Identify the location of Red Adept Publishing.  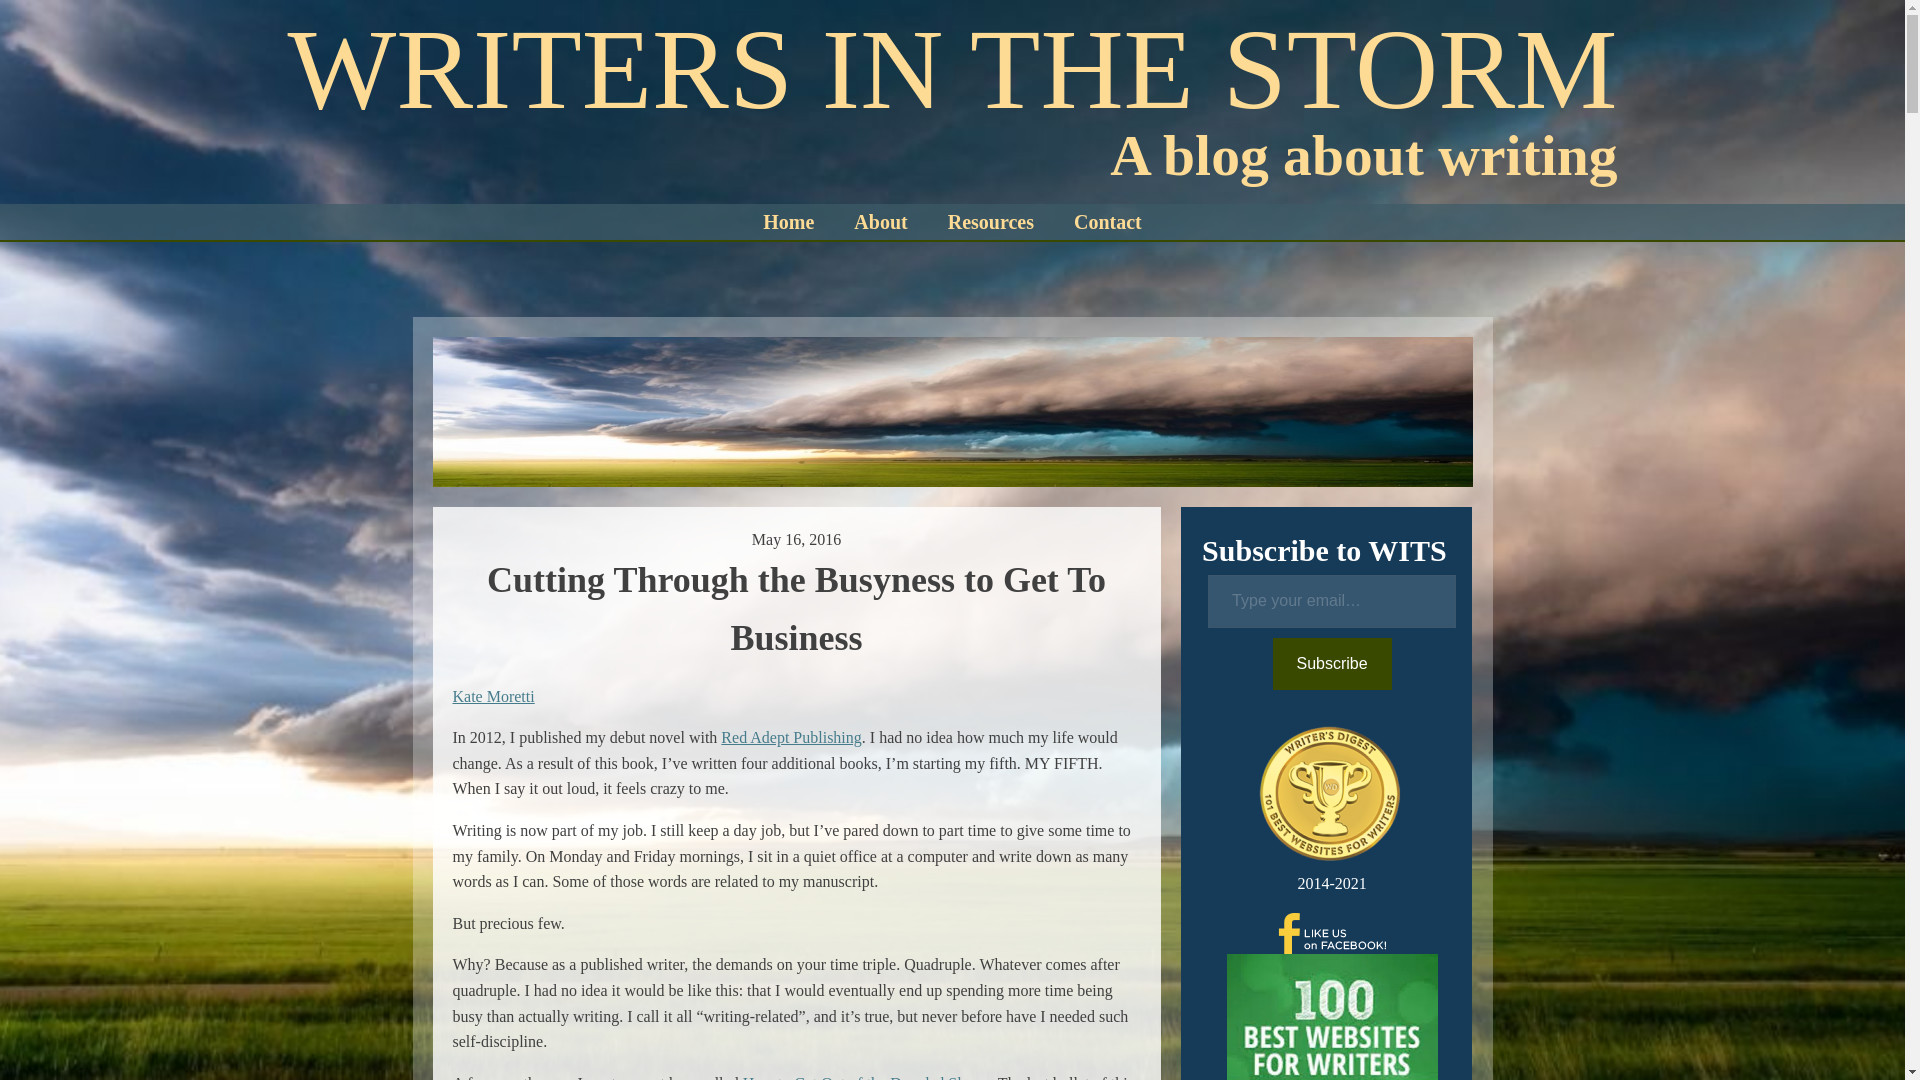
(790, 738).